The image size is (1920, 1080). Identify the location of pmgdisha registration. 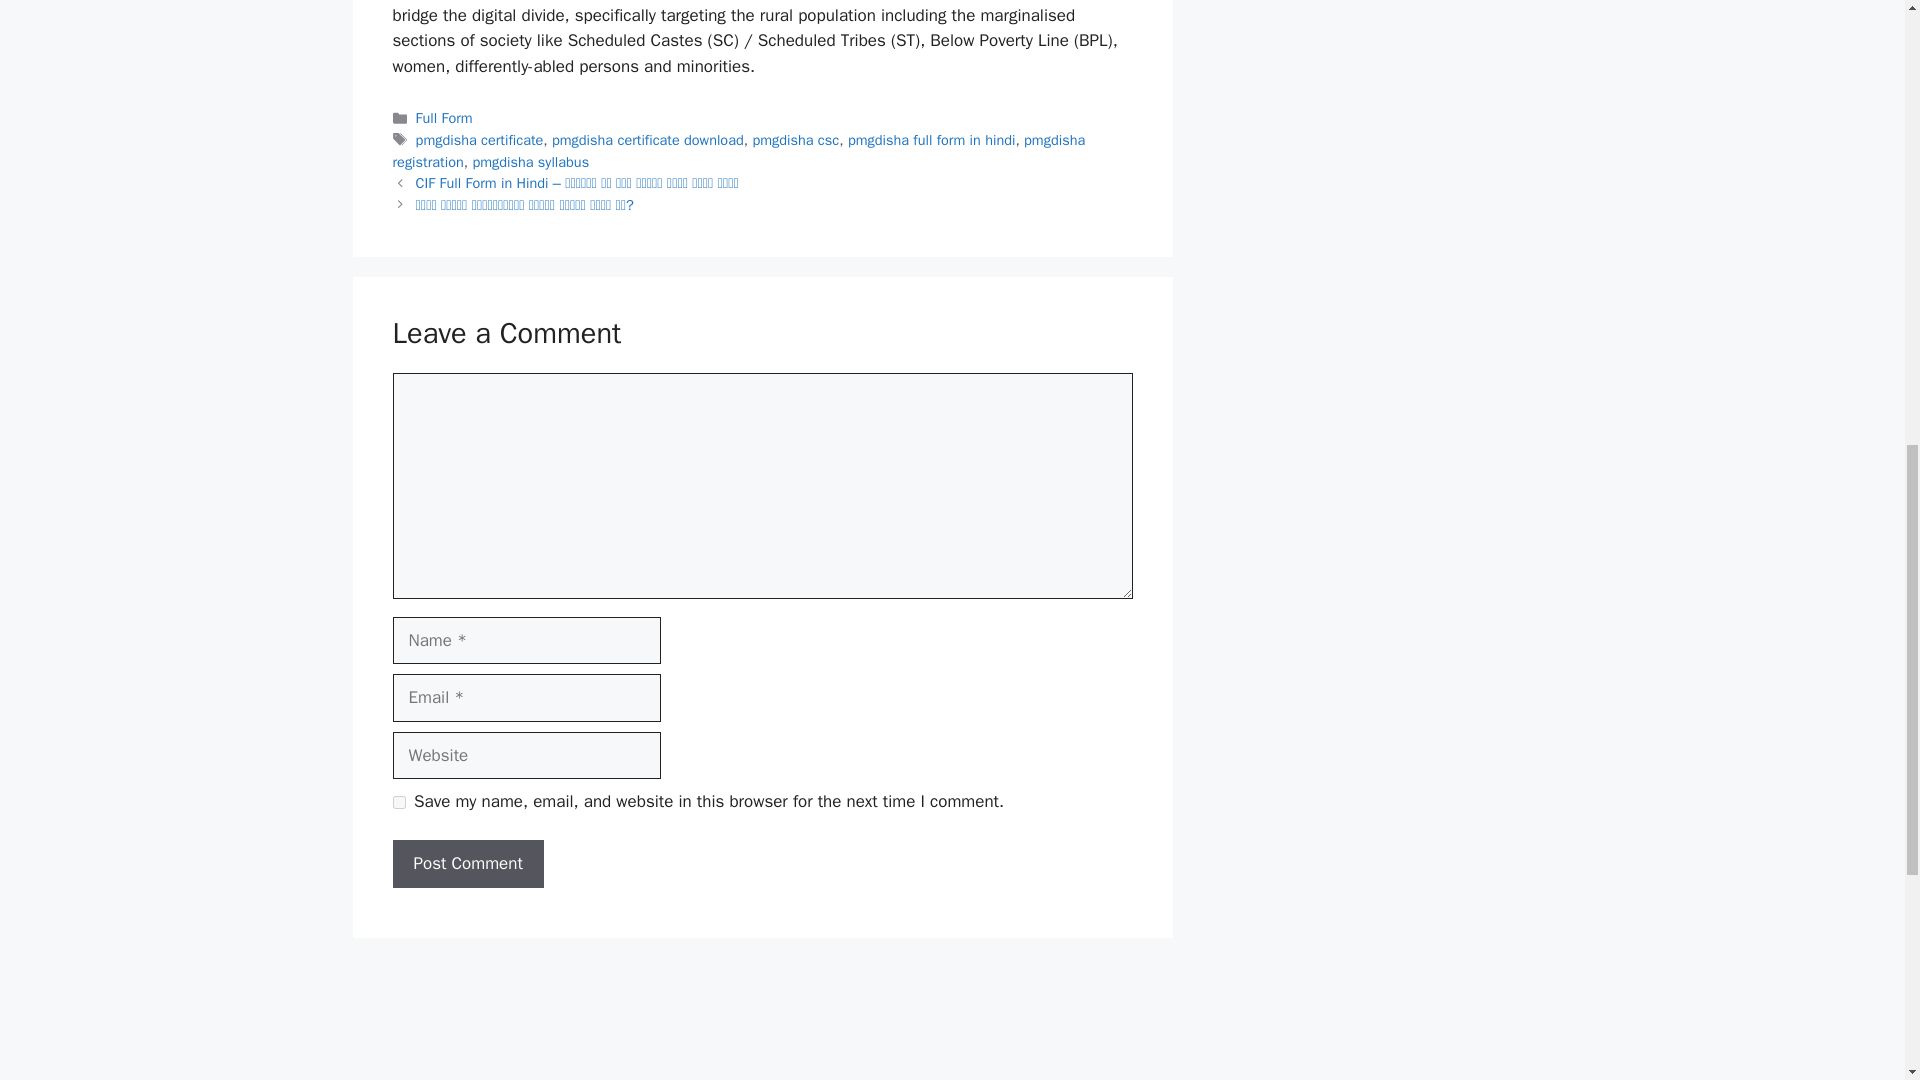
(738, 150).